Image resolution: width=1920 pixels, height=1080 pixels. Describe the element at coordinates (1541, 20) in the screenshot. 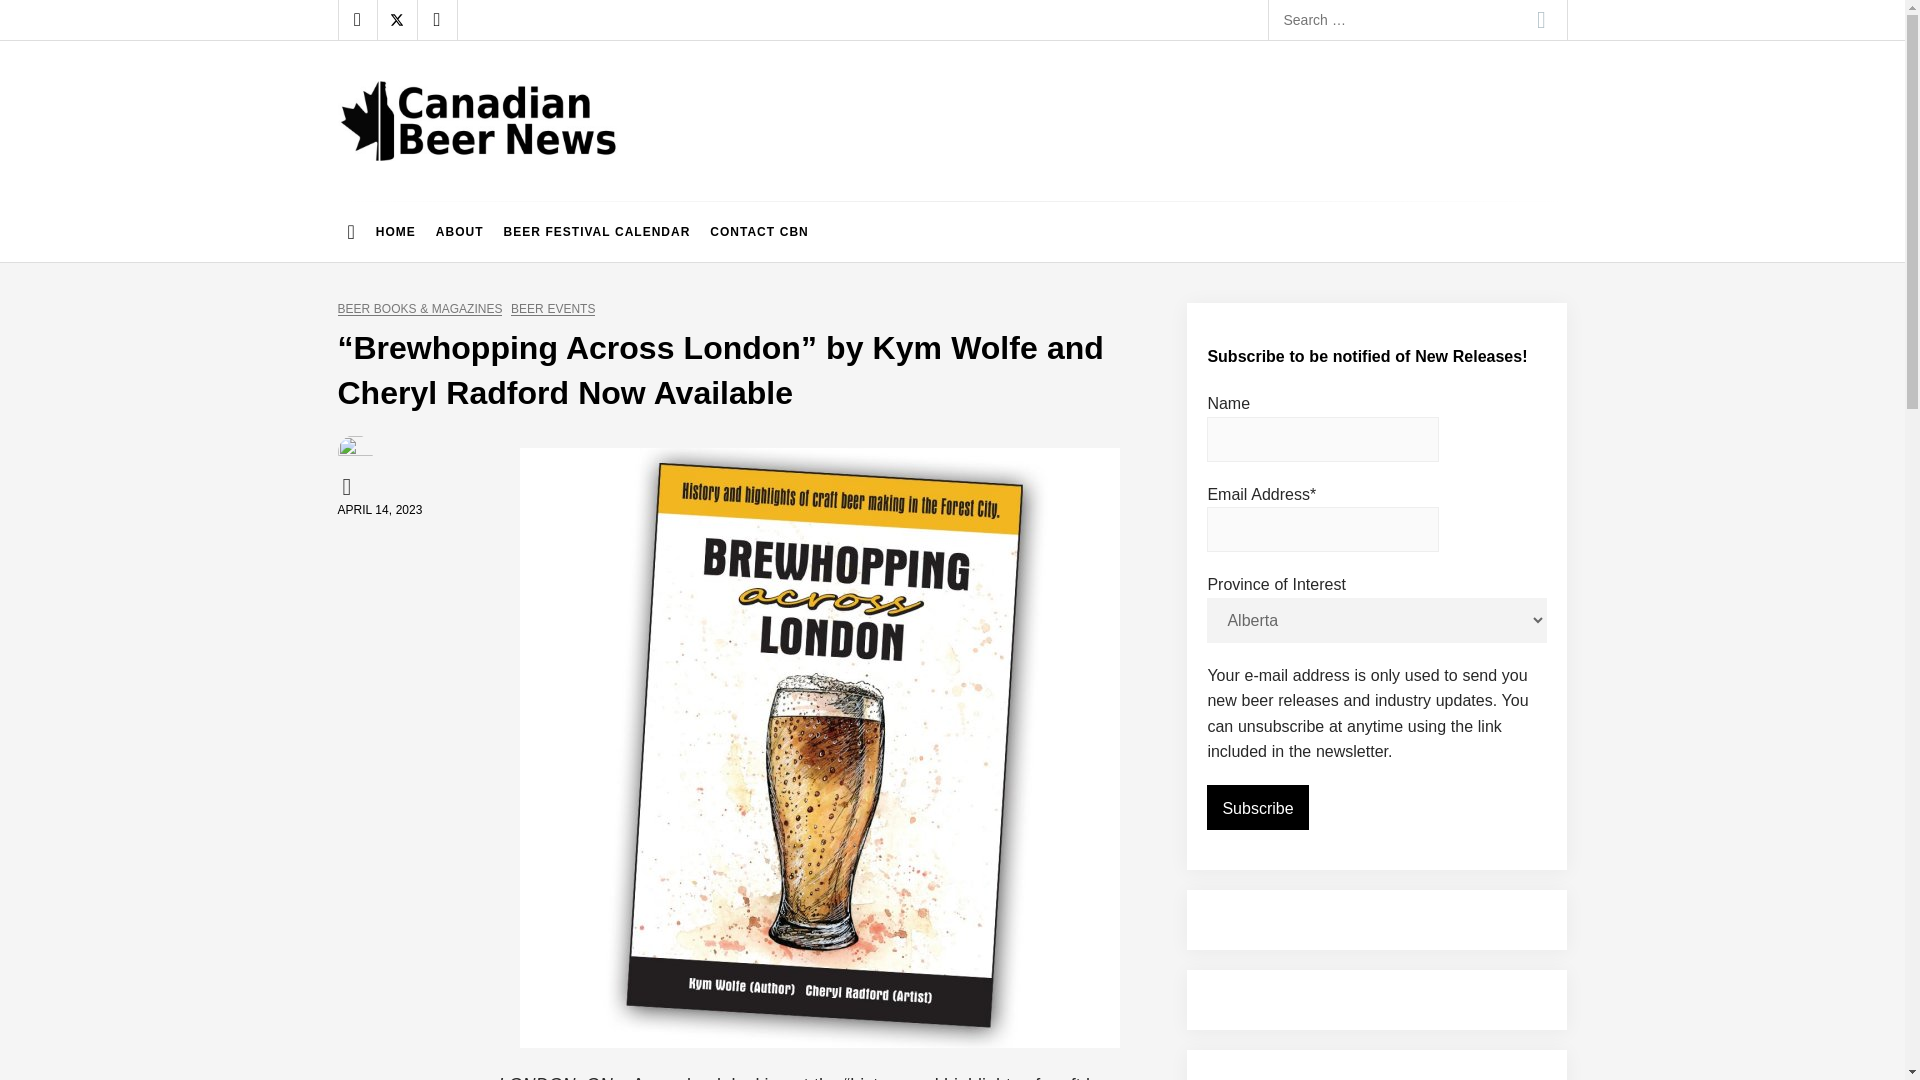

I see `Search` at that location.